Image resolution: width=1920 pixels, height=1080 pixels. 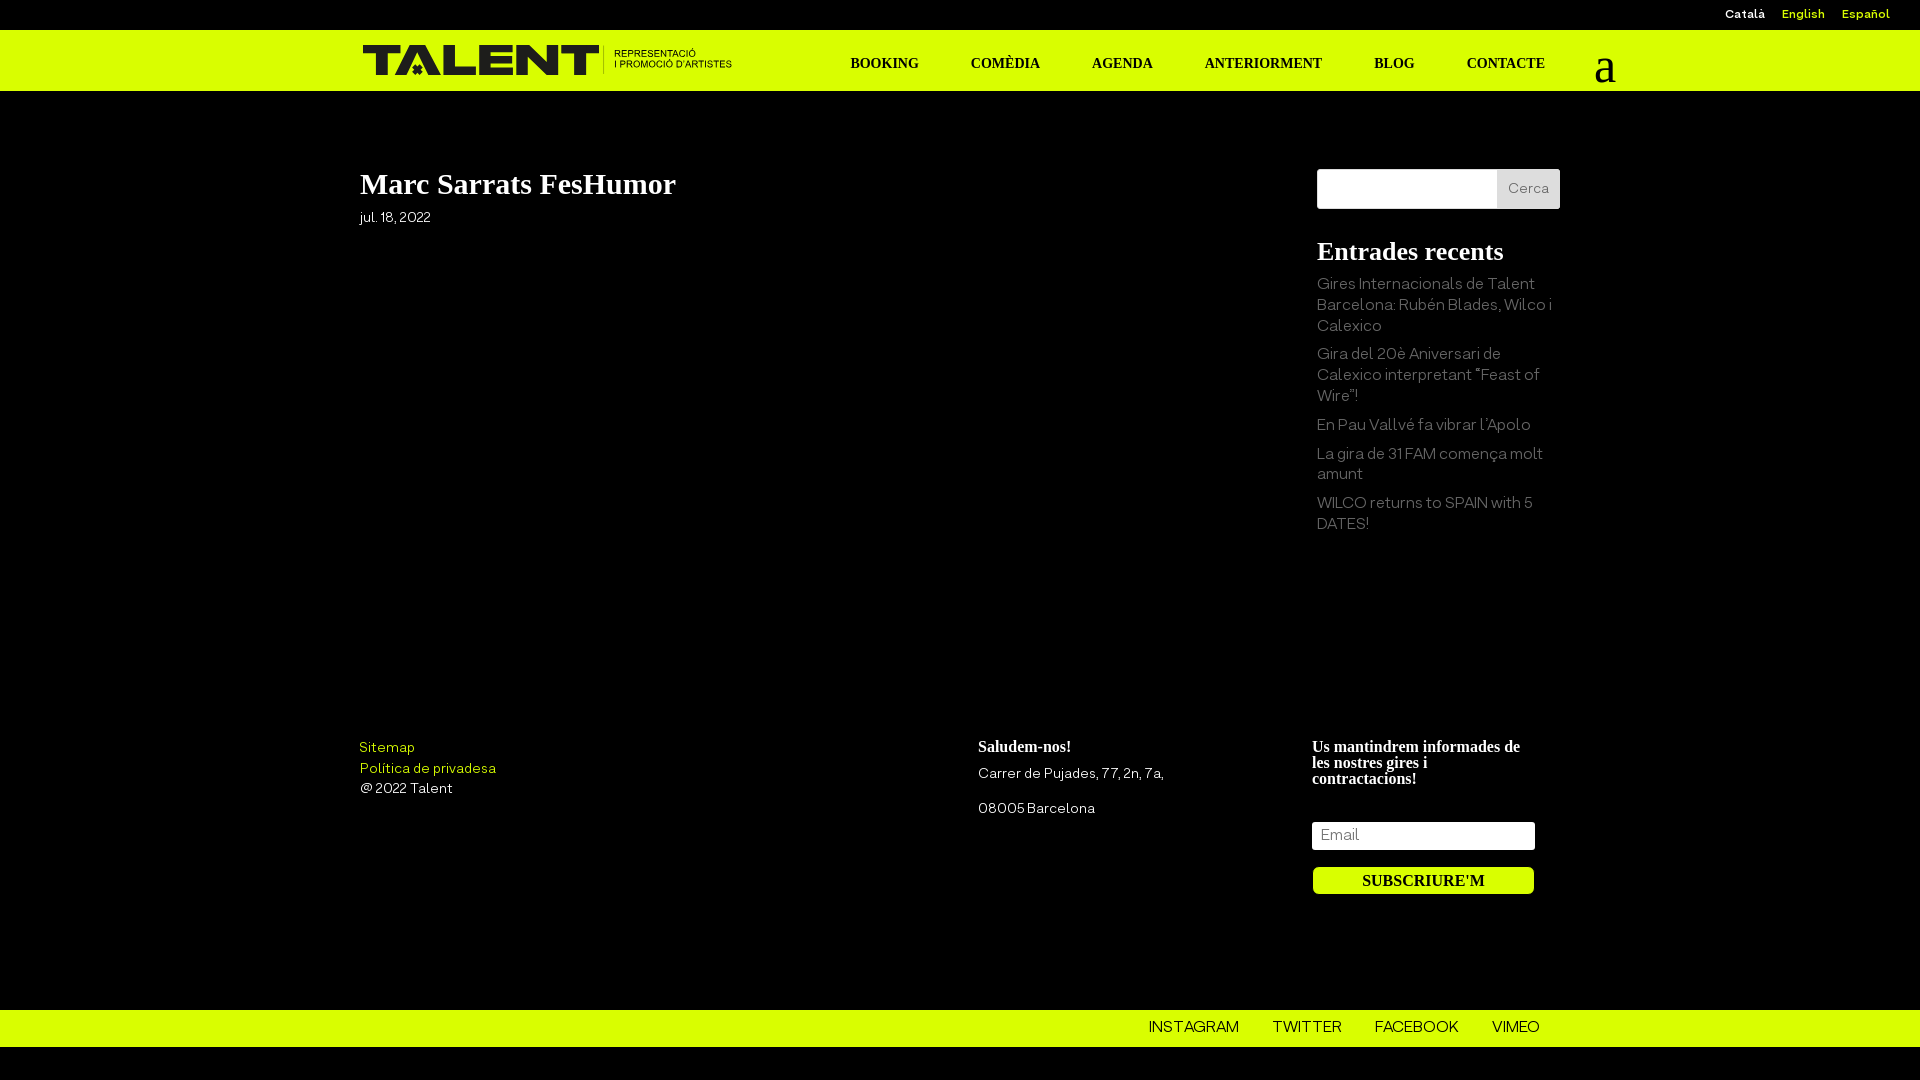 I want to click on INSTAGRAM, so click(x=1204, y=1028).